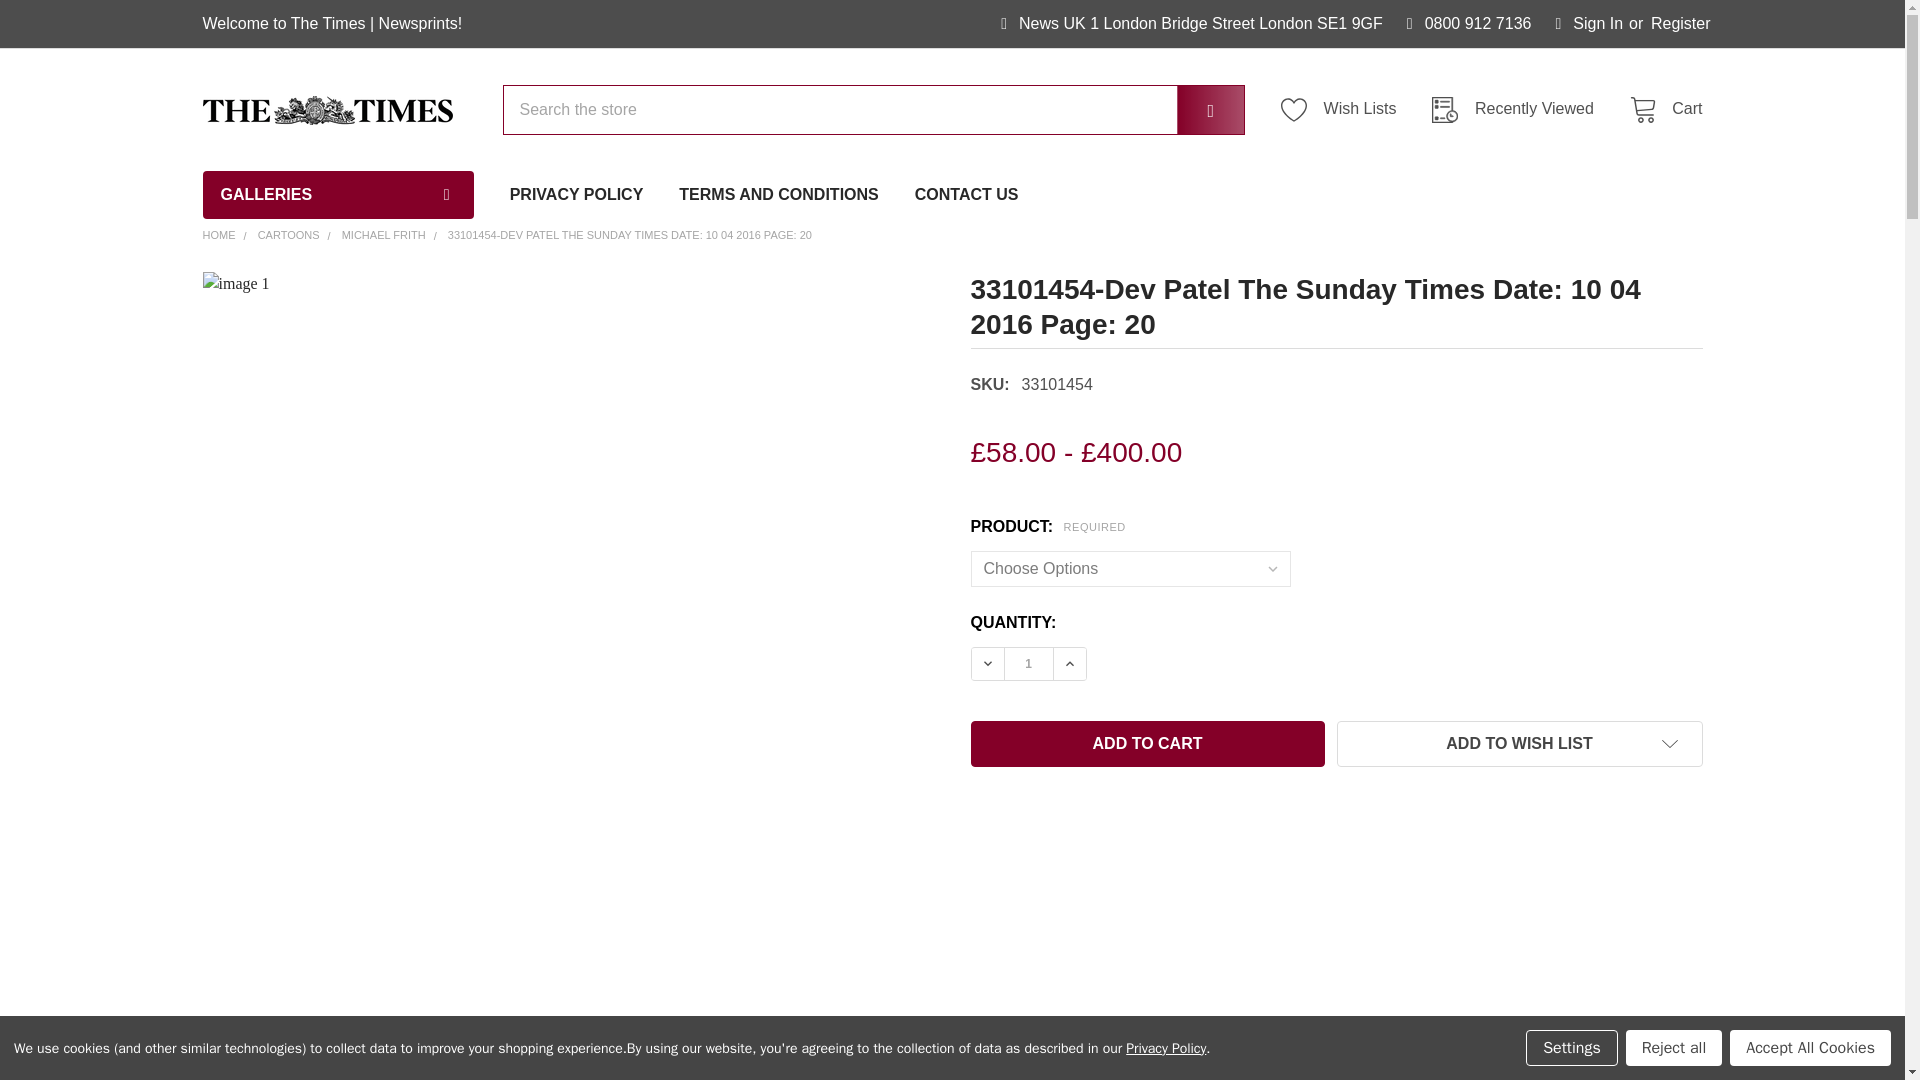  Describe the element at coordinates (1680, 24) in the screenshot. I see `Register` at that location.